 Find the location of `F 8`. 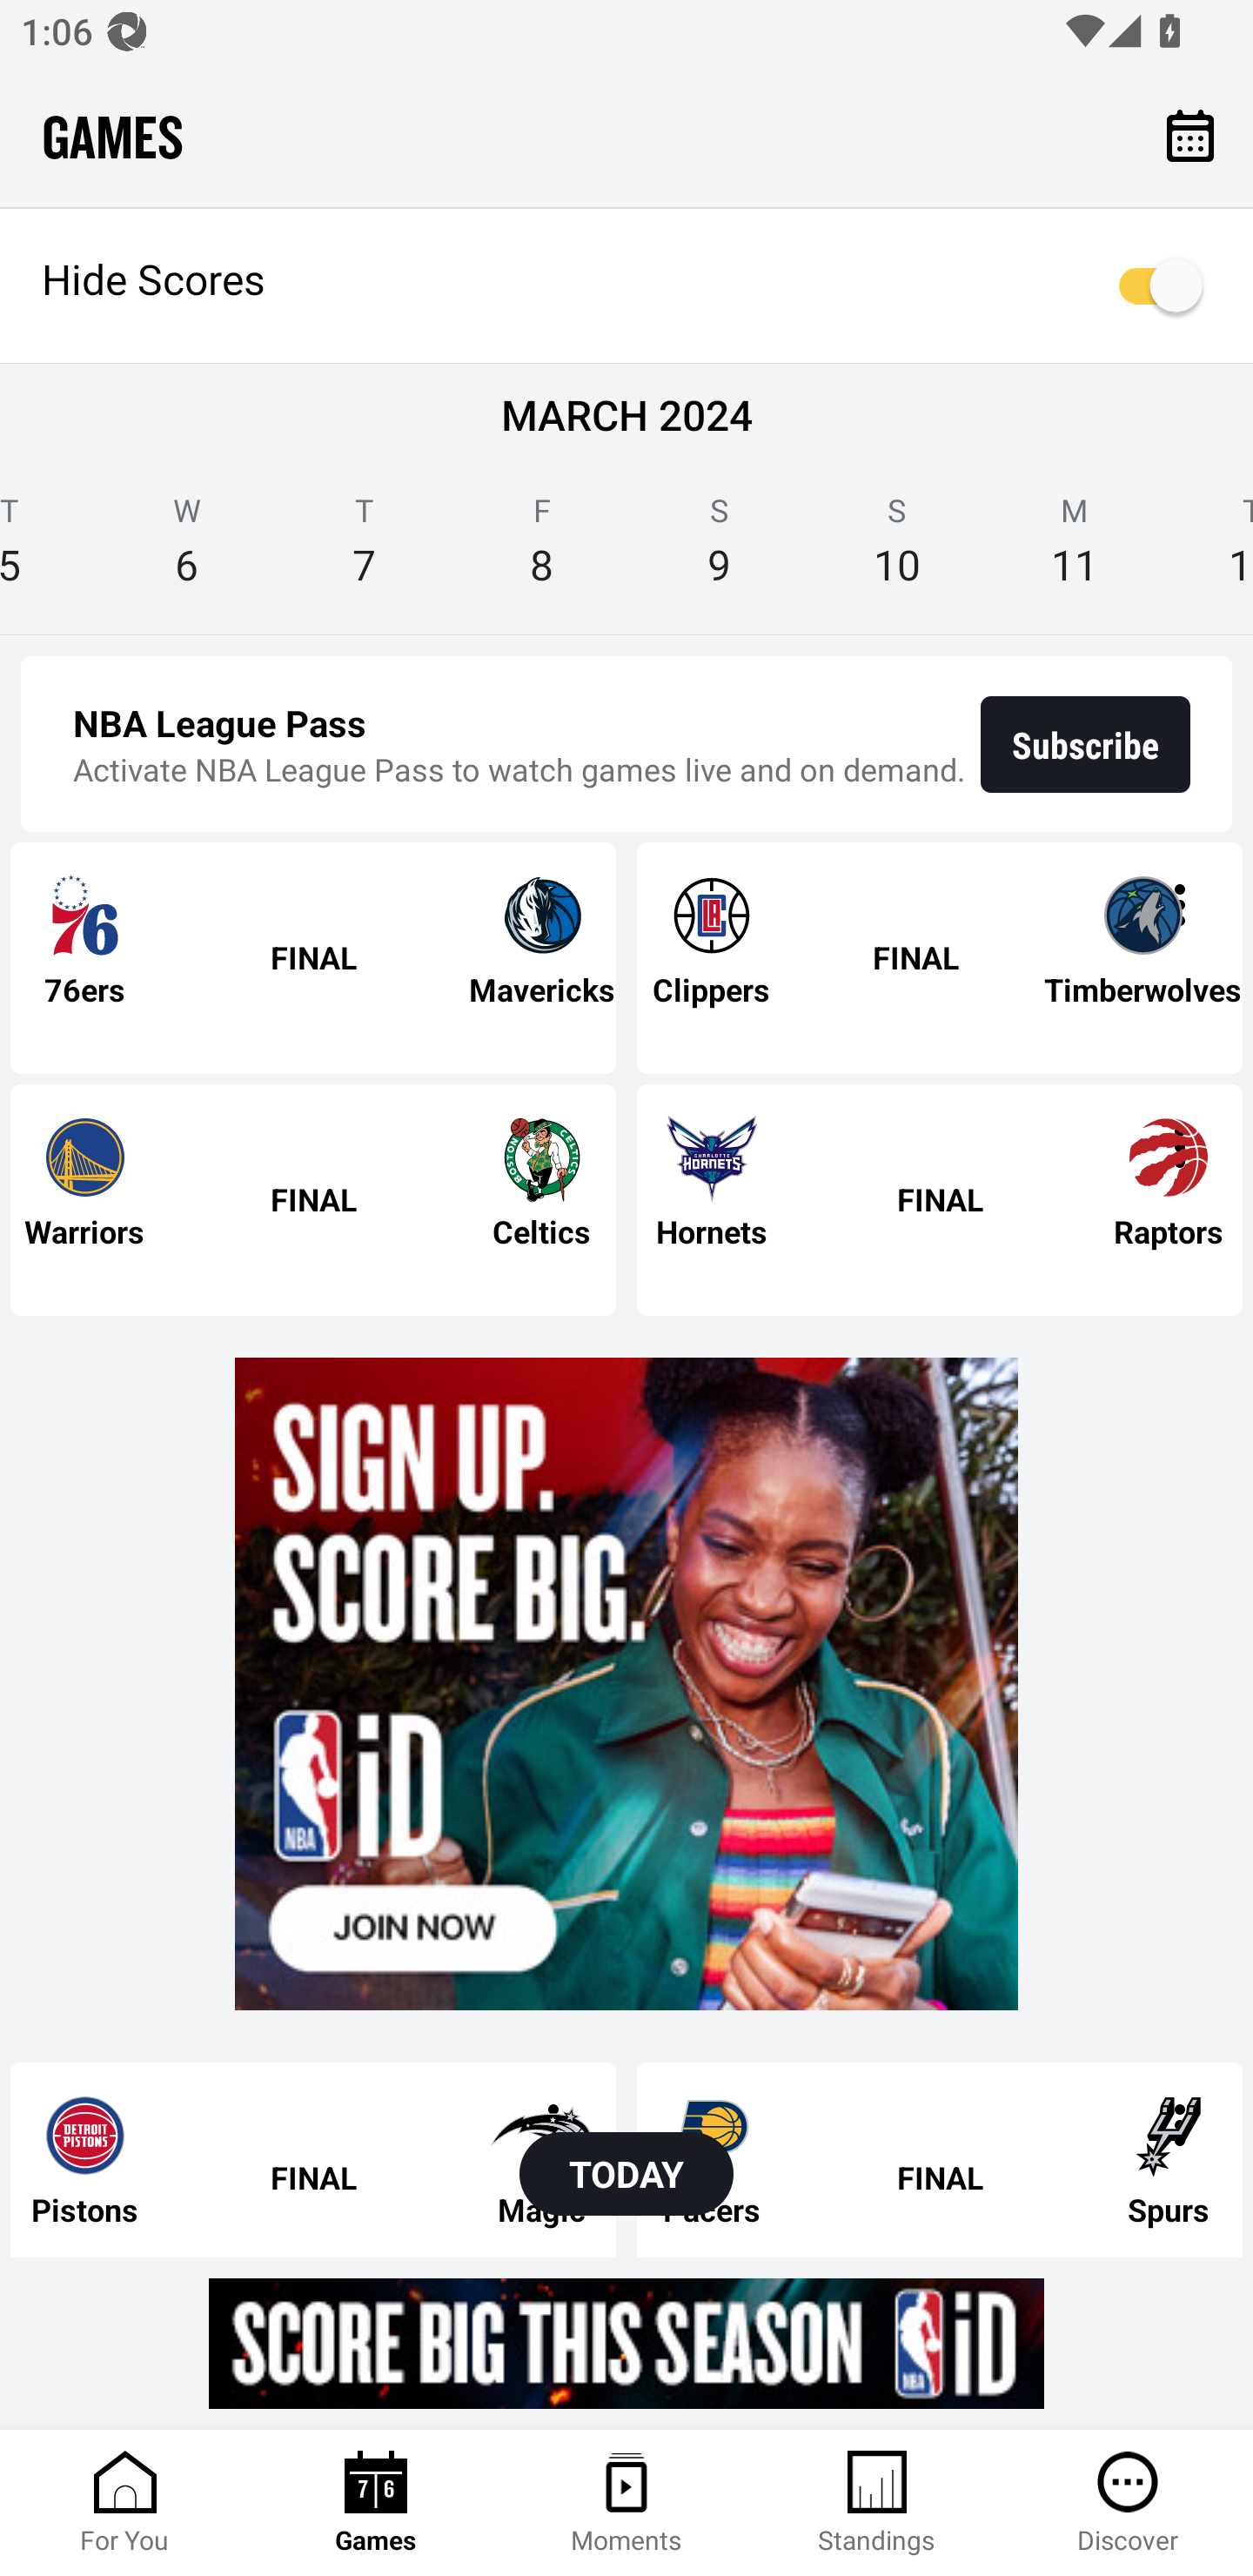

F 8 is located at coordinates (542, 550).